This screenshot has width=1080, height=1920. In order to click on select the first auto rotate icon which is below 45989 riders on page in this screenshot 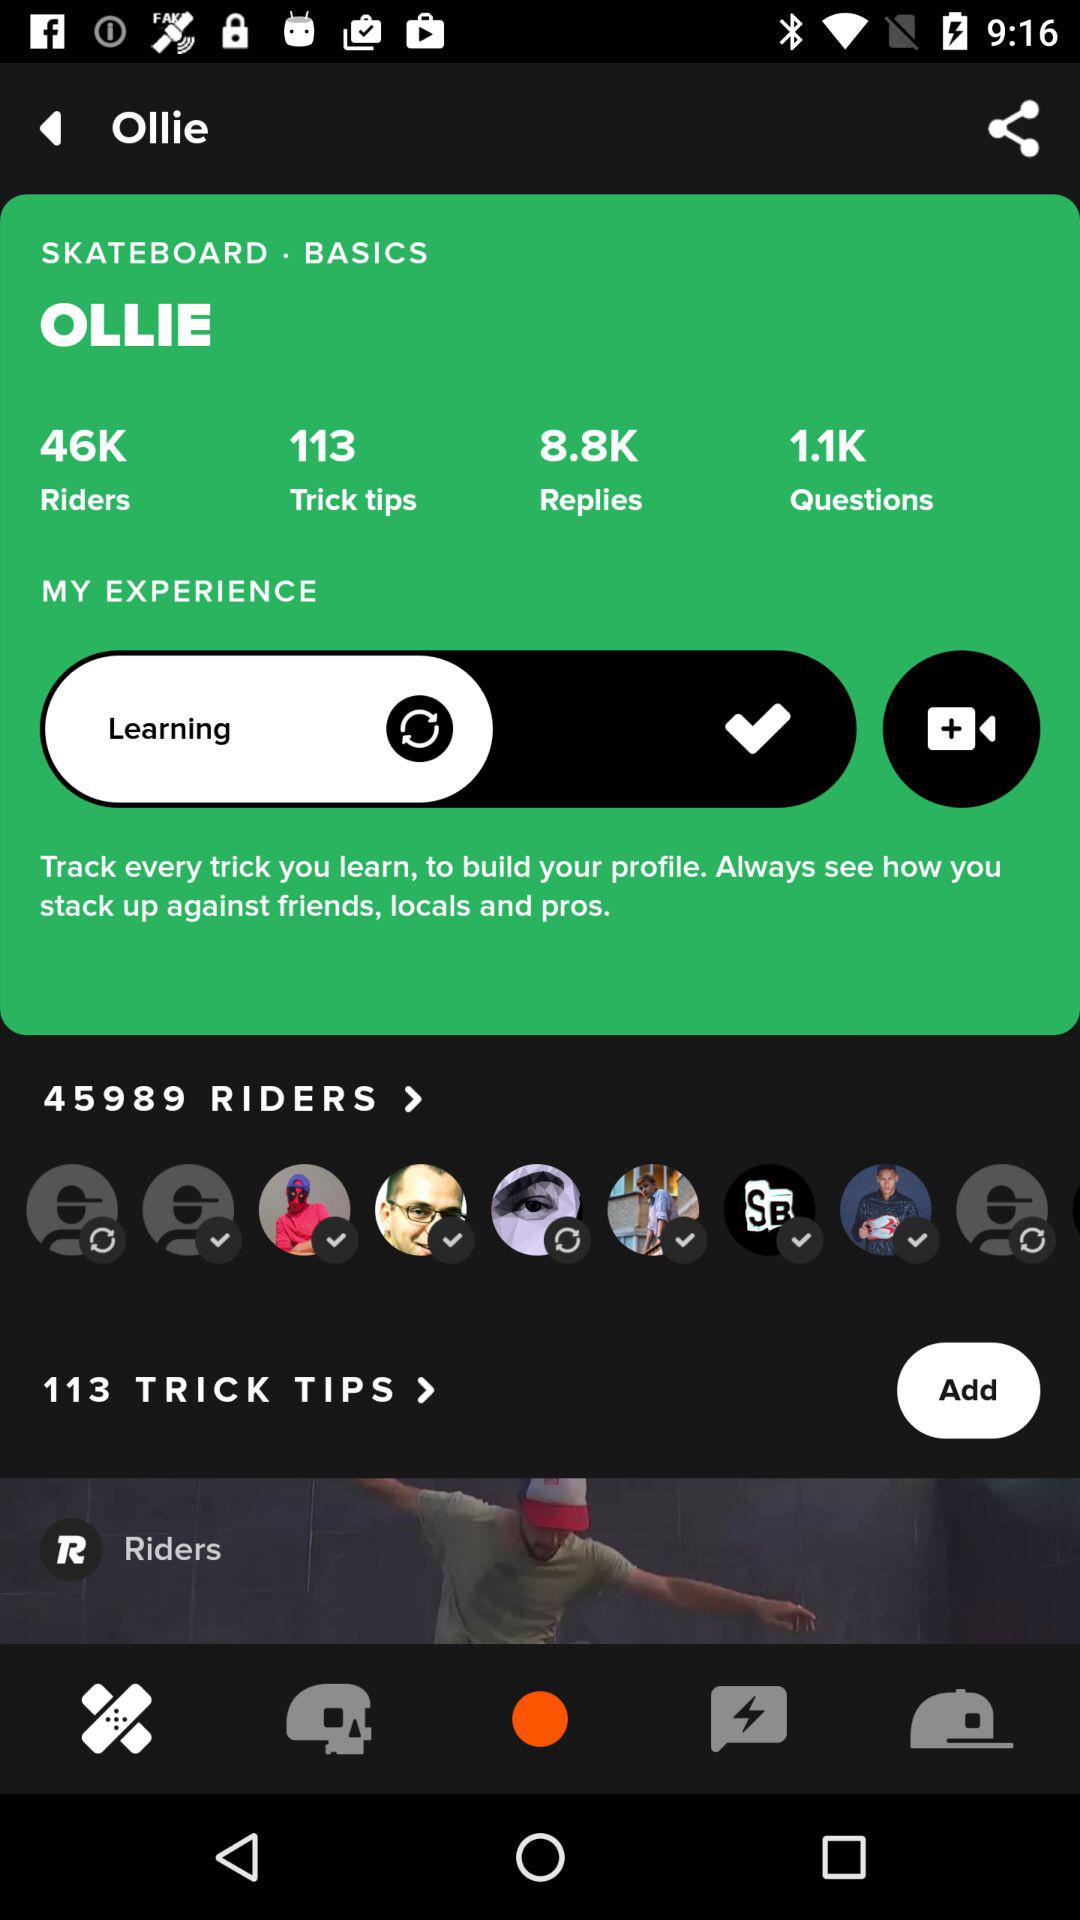, I will do `click(102, 1240)`.